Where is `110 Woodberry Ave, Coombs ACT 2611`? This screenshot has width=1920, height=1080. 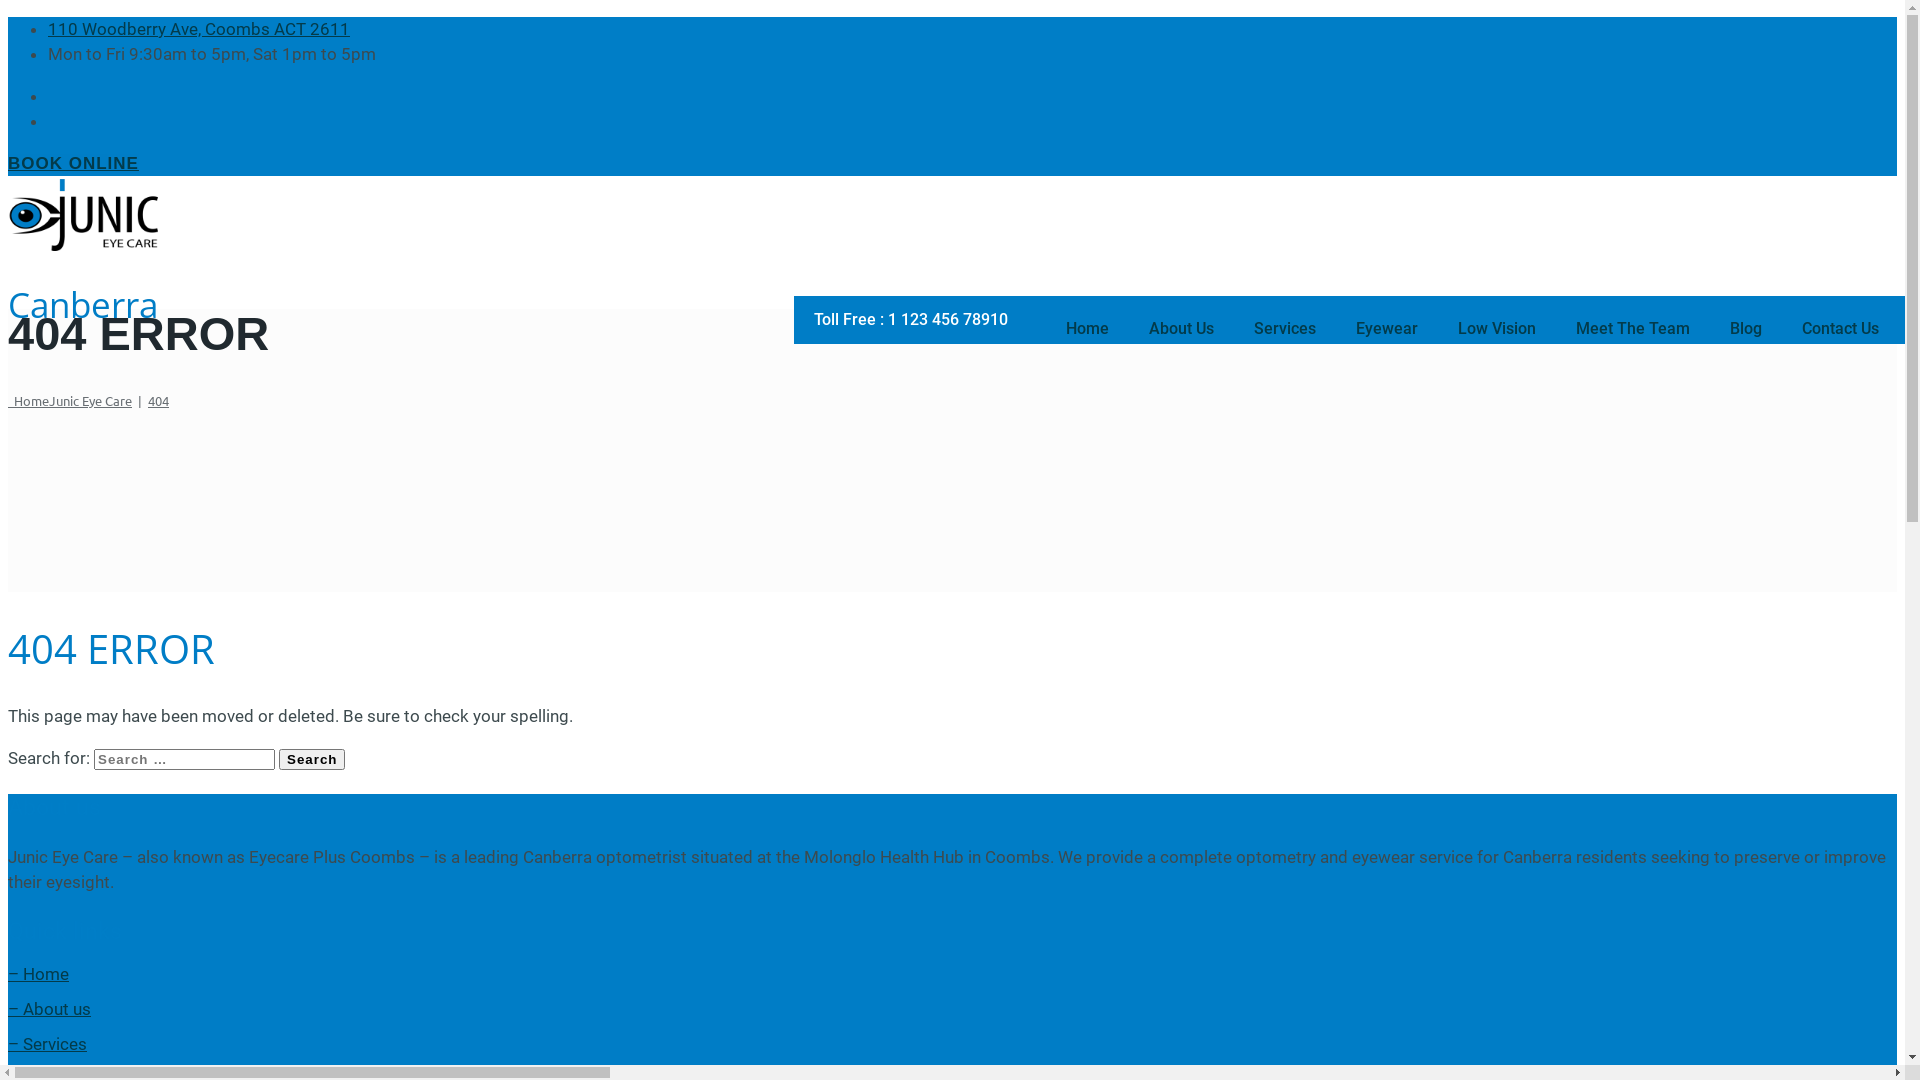 110 Woodberry Ave, Coombs ACT 2611 is located at coordinates (199, 28).